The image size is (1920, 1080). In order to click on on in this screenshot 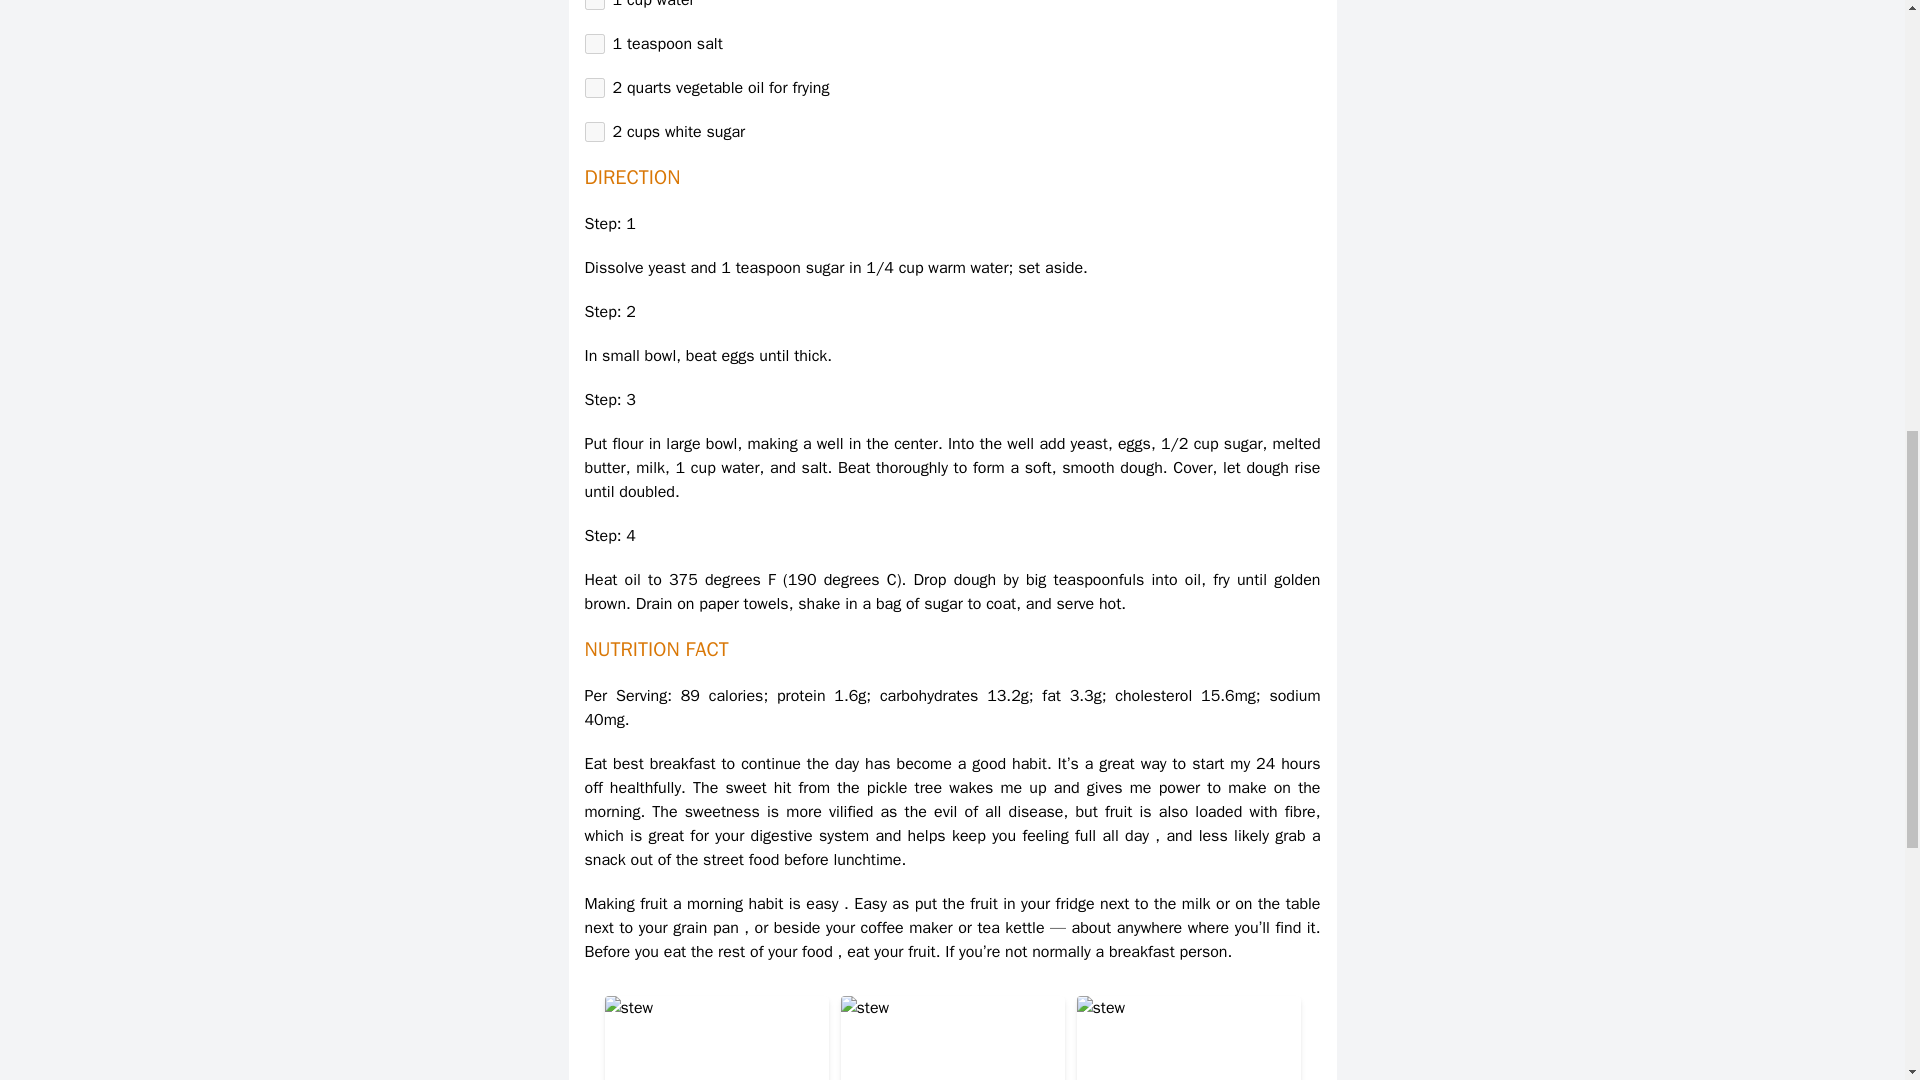, I will do `click(594, 88)`.